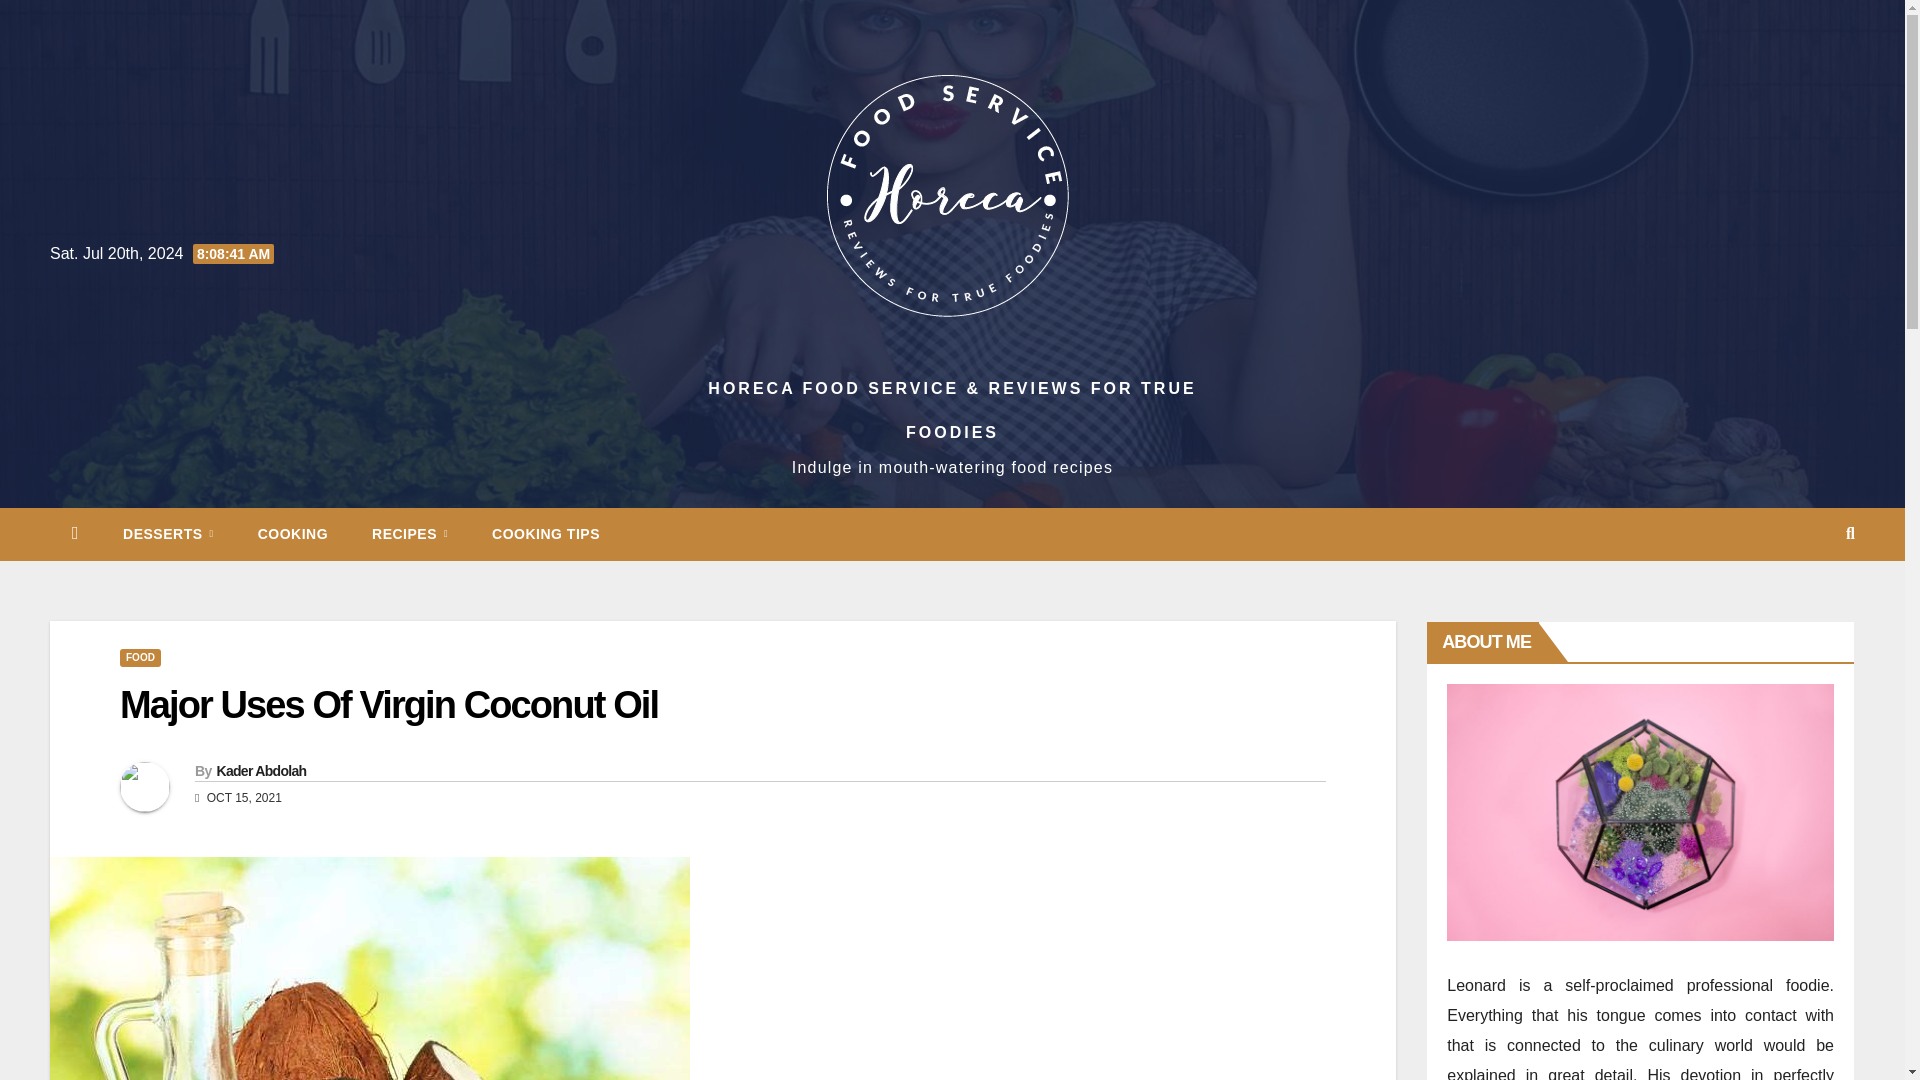  I want to click on FOOD, so click(140, 658).